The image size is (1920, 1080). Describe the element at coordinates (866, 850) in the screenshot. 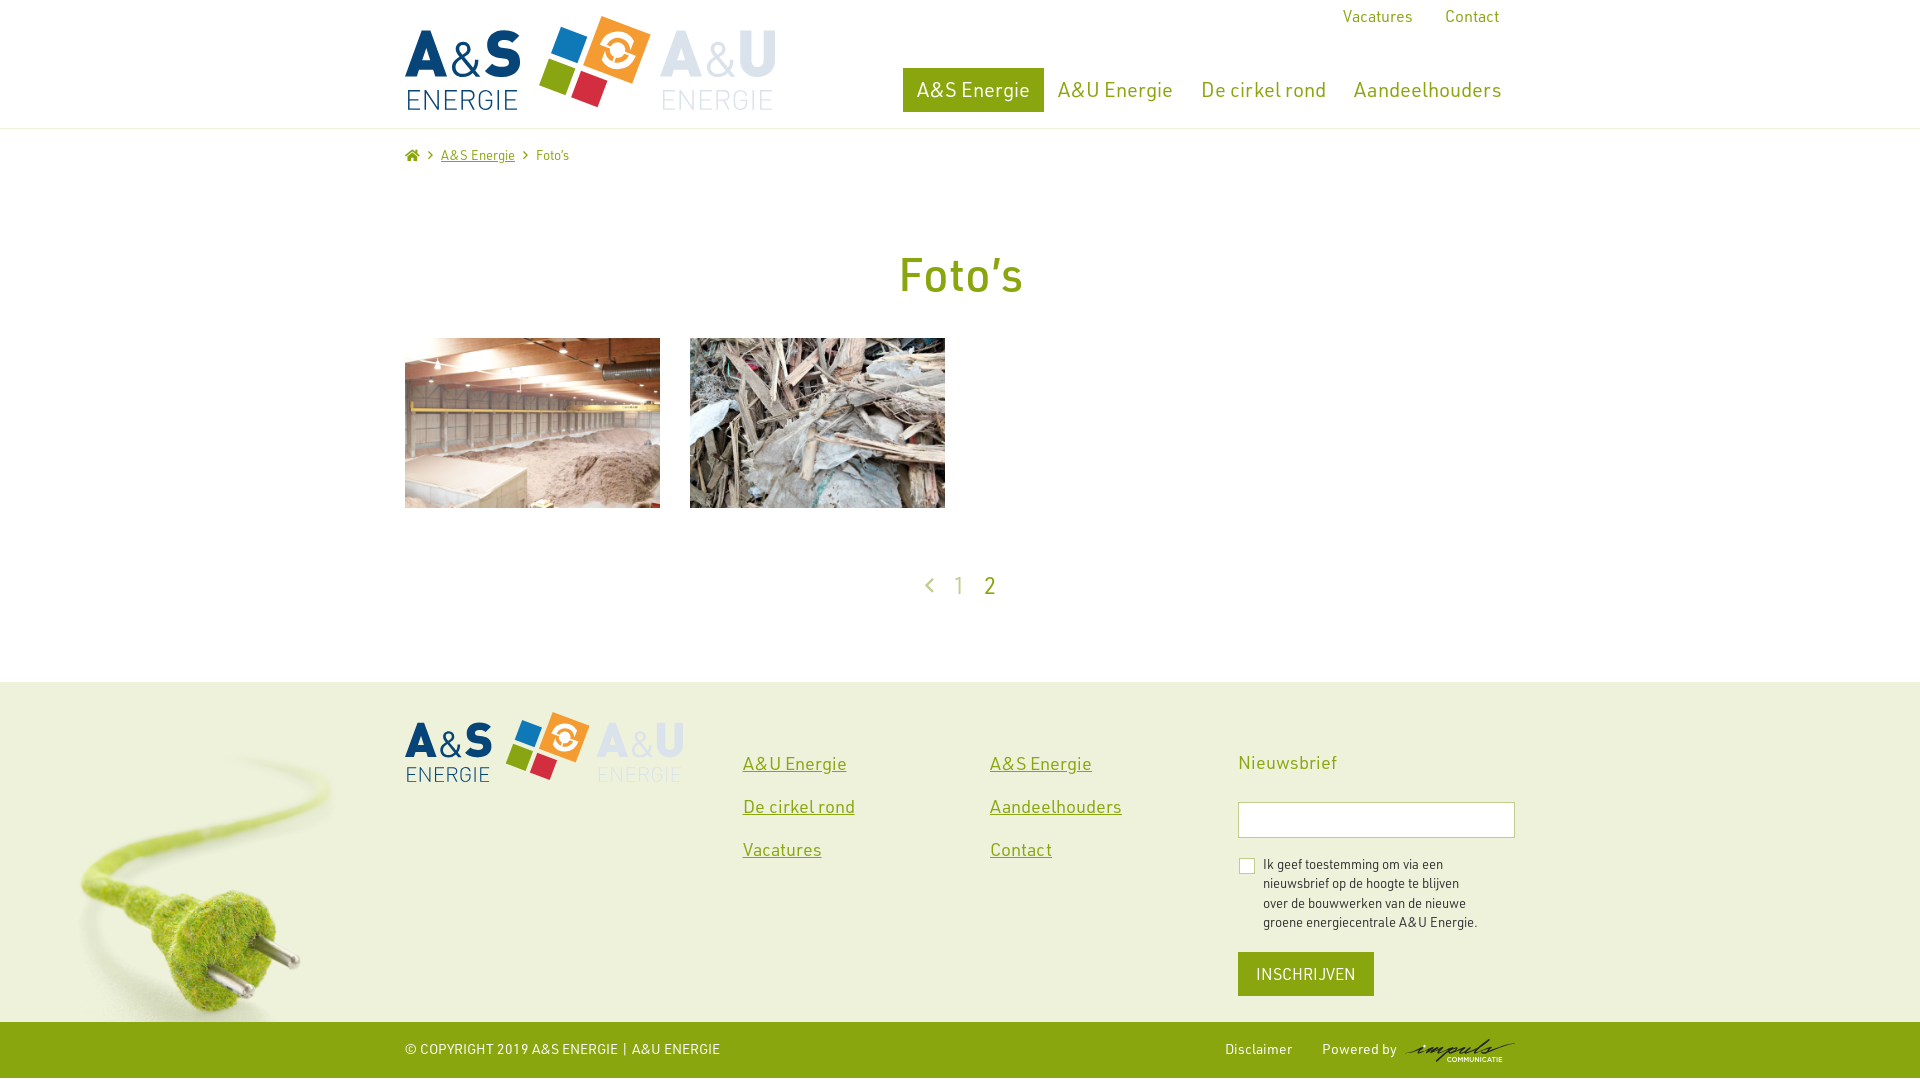

I see `Vacatures` at that location.